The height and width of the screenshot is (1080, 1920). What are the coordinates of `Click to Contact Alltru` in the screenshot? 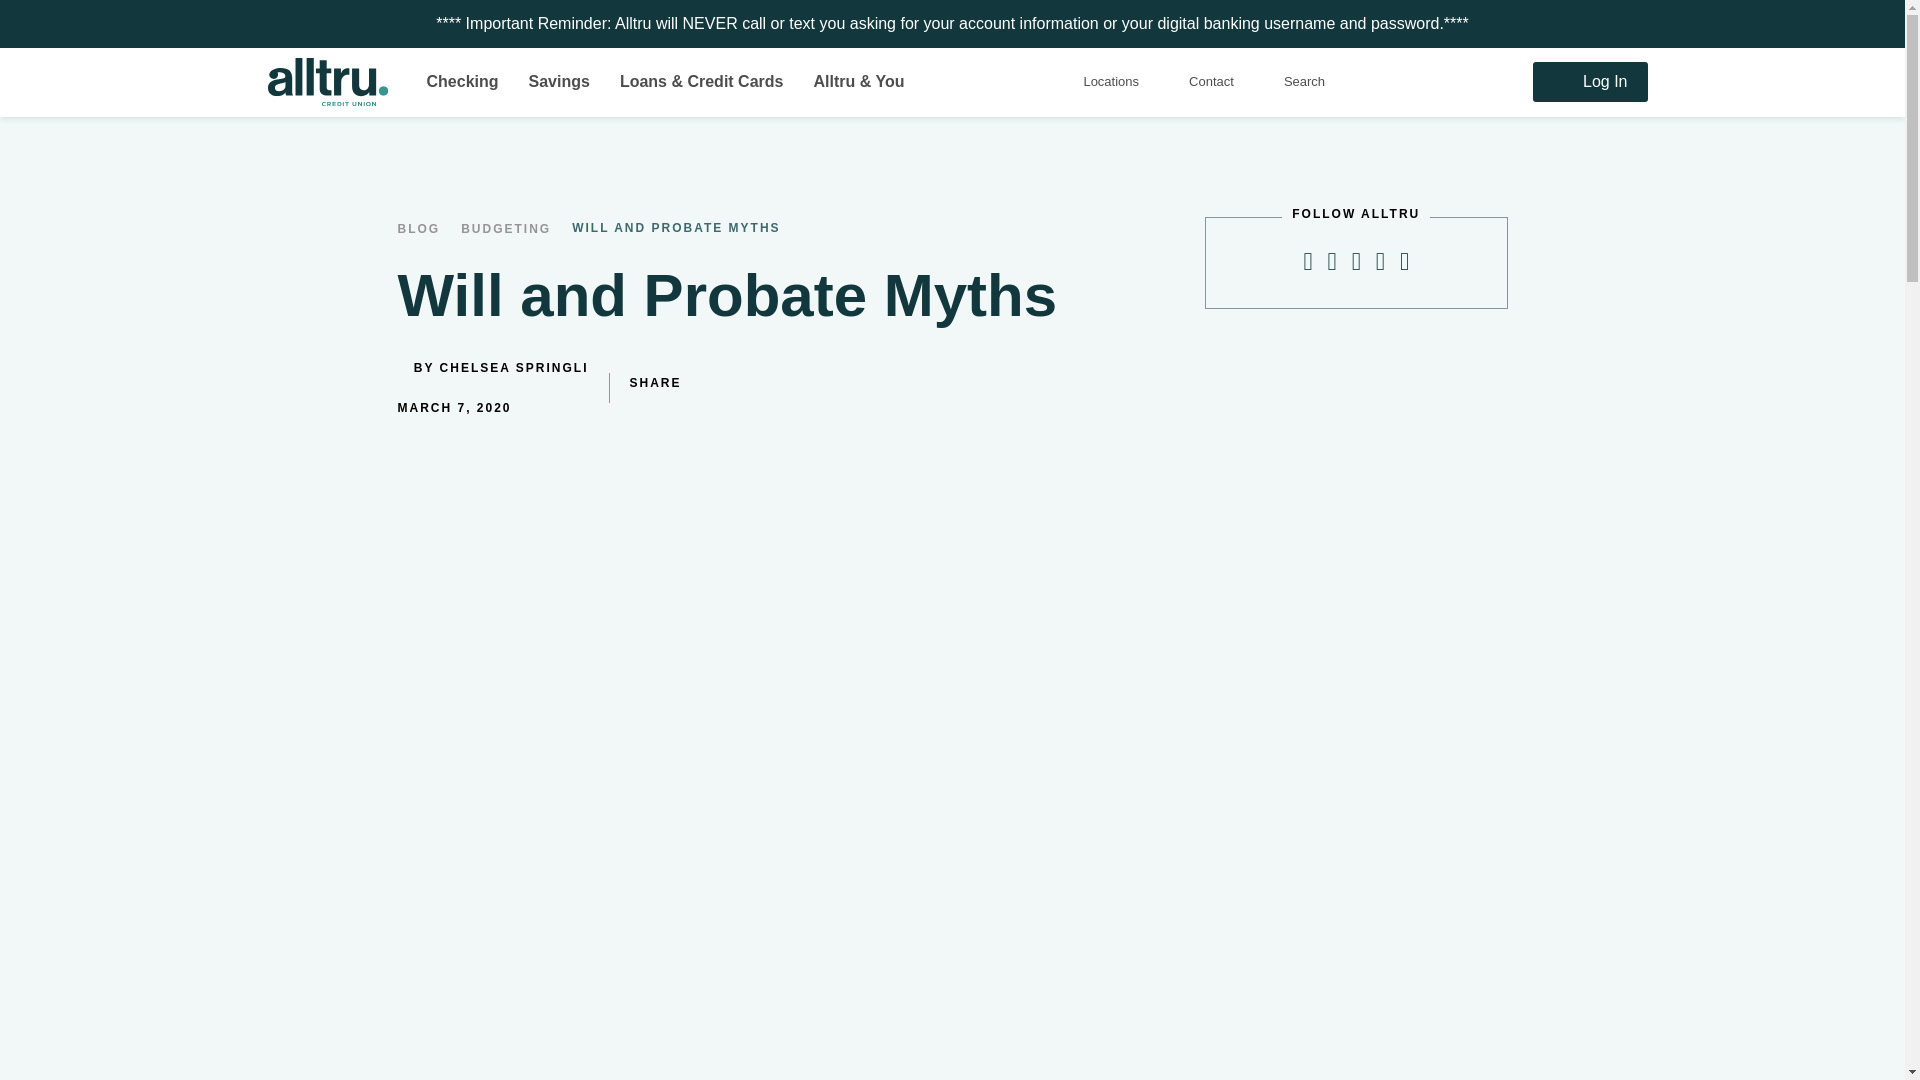 It's located at (1211, 82).